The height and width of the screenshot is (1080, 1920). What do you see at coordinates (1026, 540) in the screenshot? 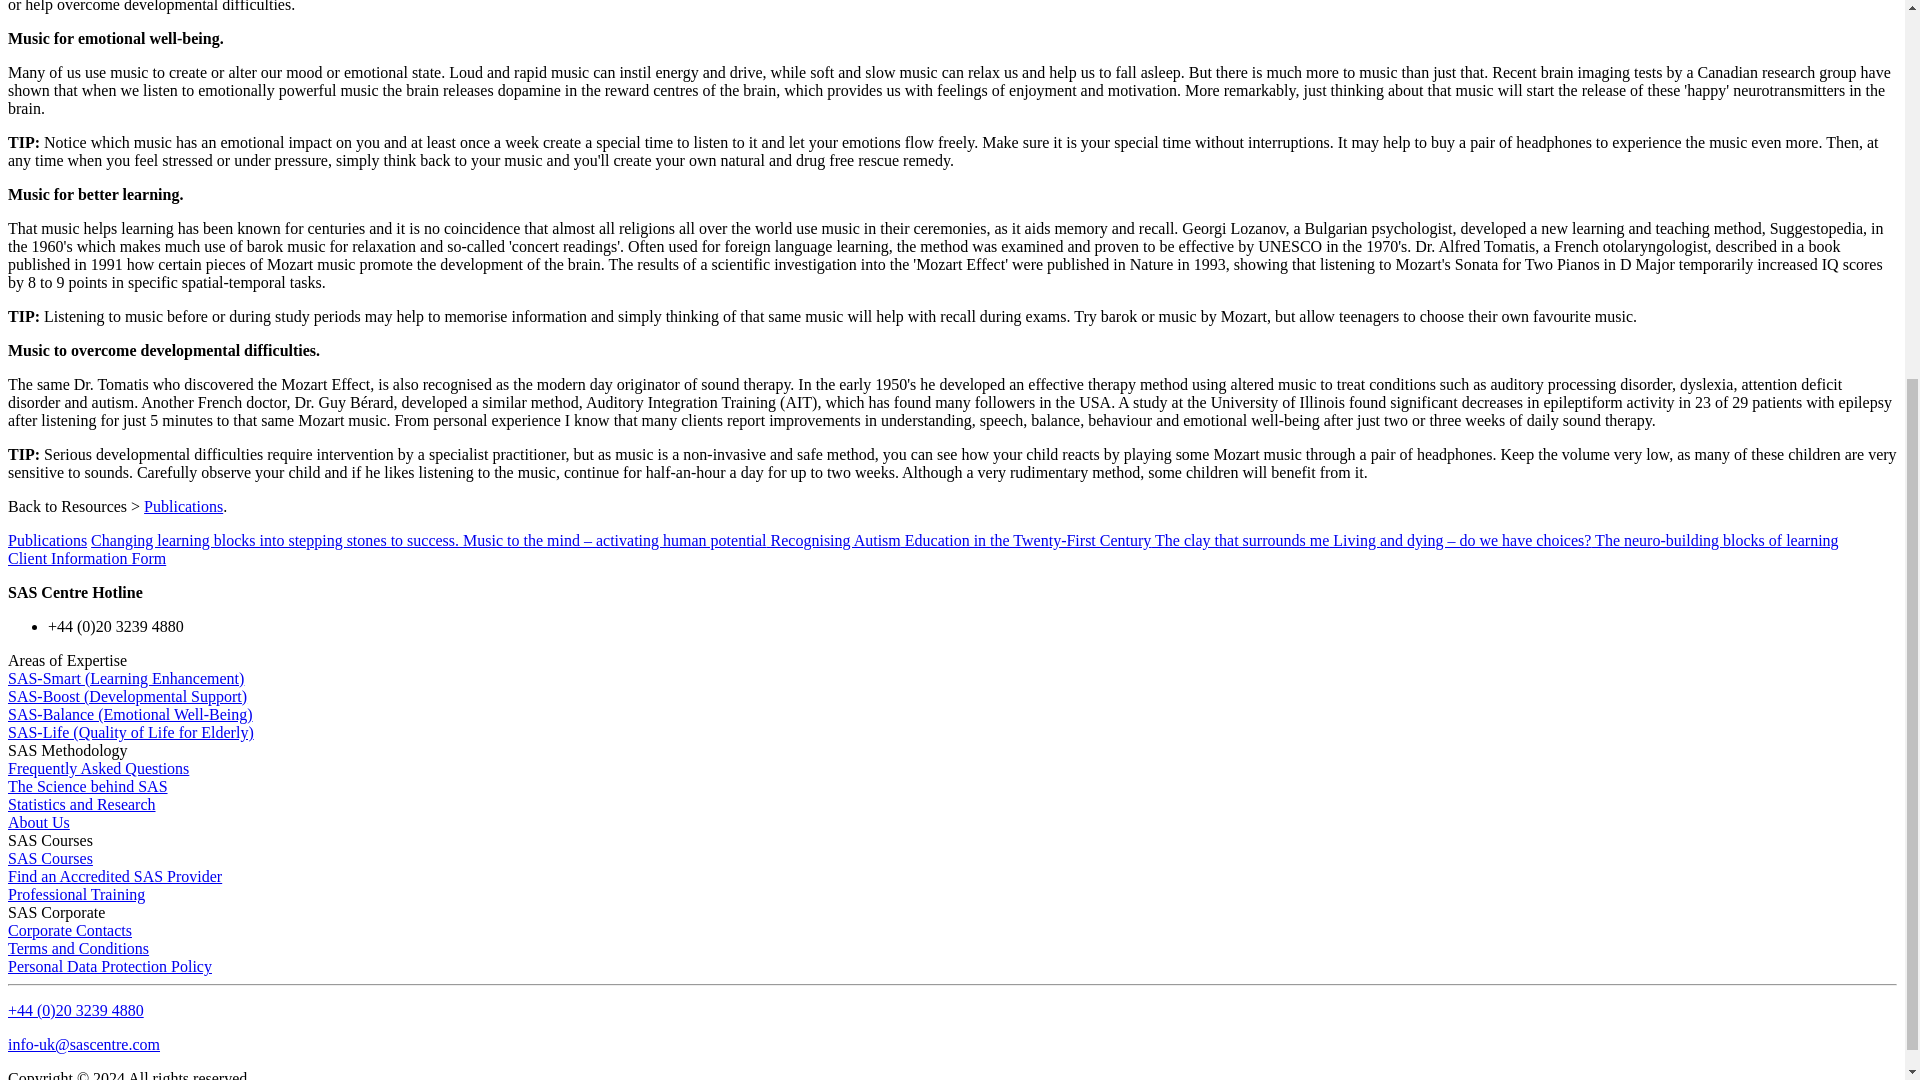
I see `Education in the Twenty-First Century` at bounding box center [1026, 540].